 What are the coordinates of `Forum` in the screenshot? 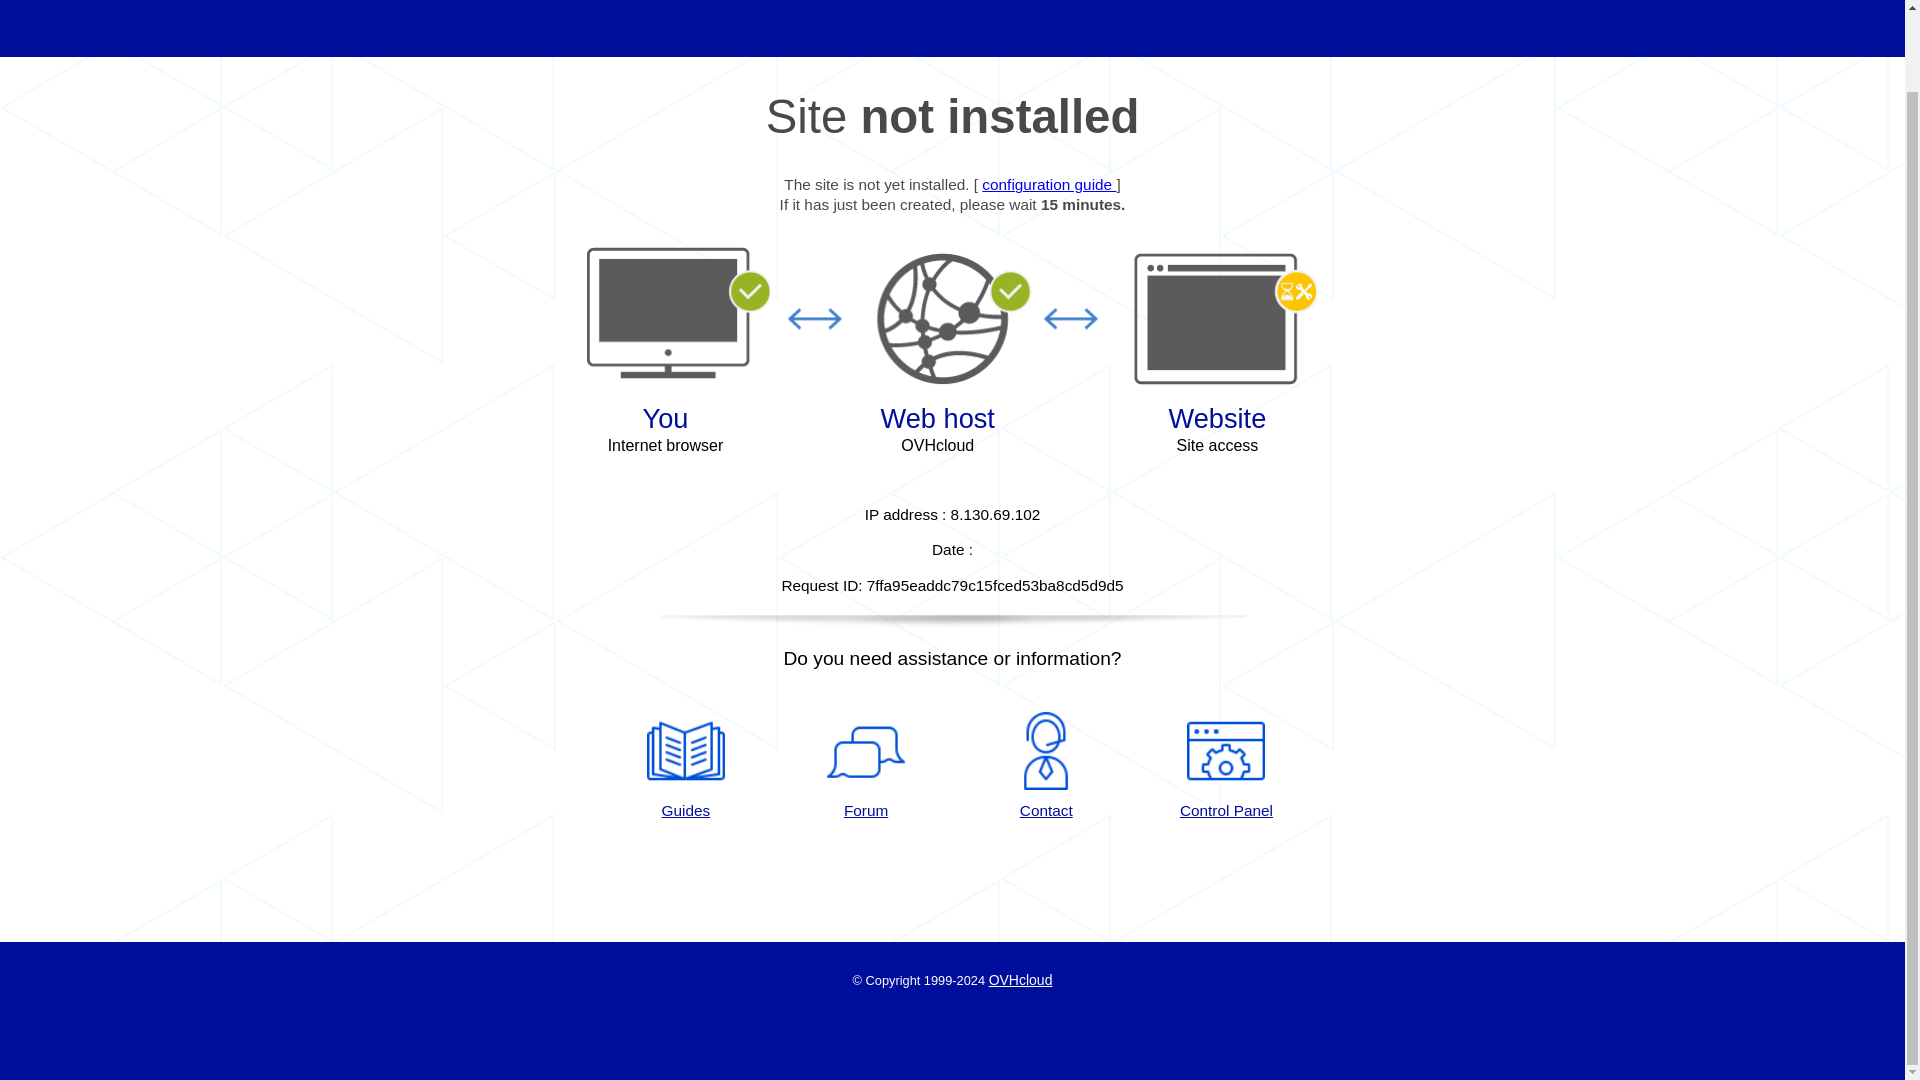 It's located at (866, 766).